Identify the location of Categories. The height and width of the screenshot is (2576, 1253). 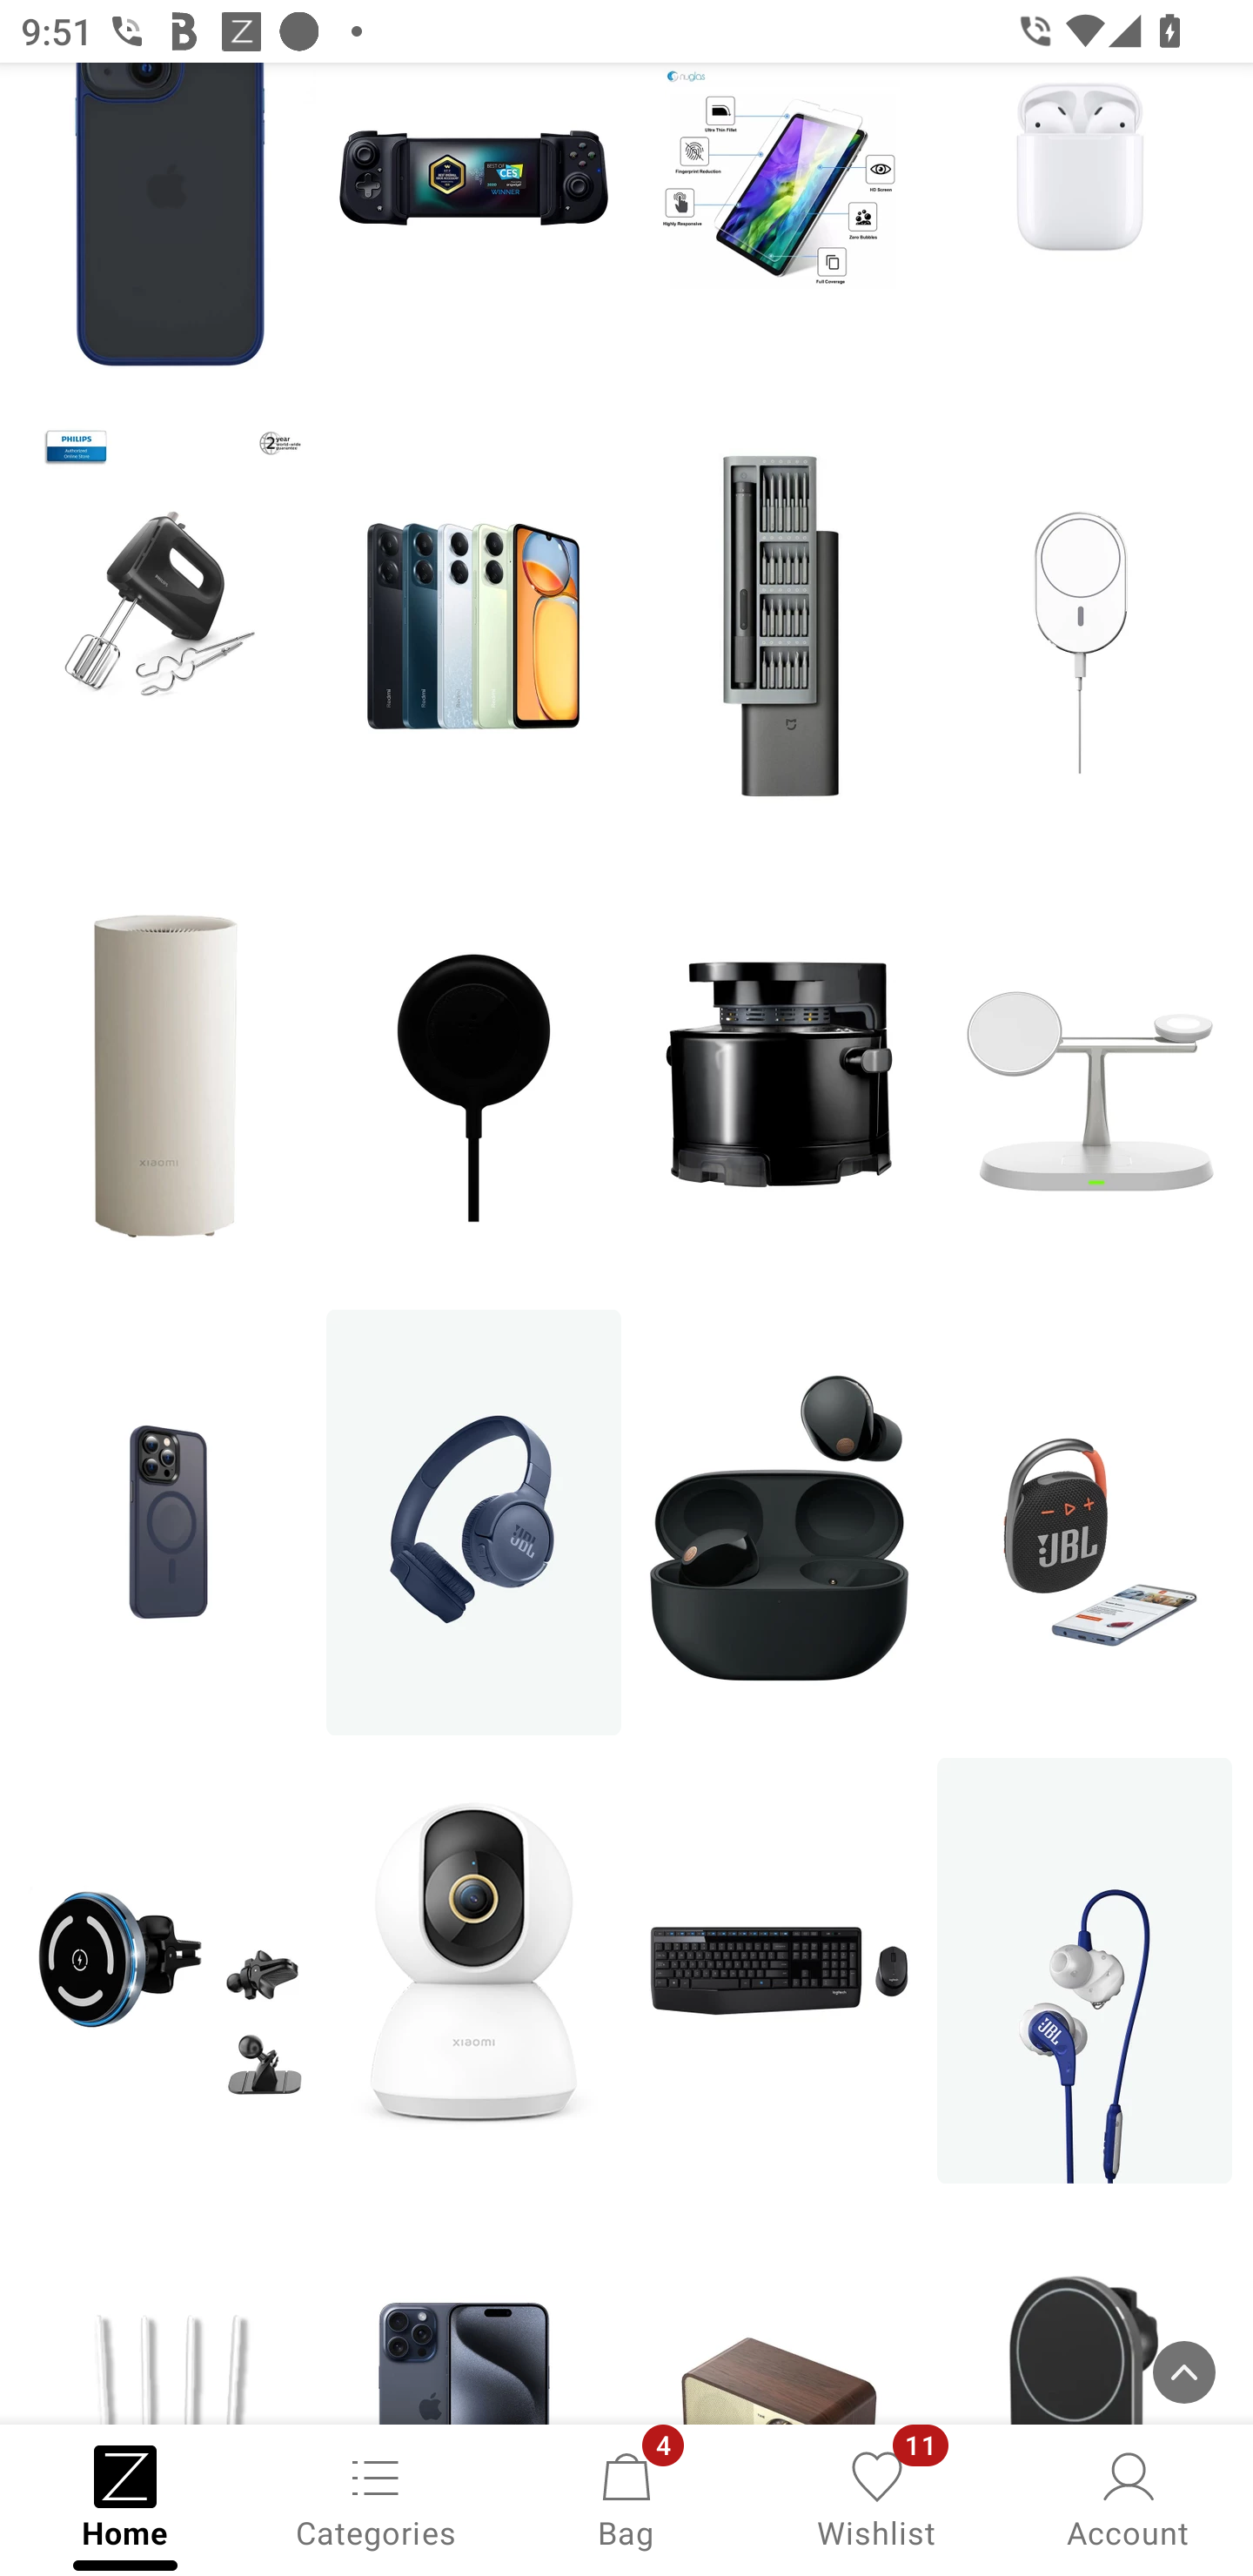
(376, 2498).